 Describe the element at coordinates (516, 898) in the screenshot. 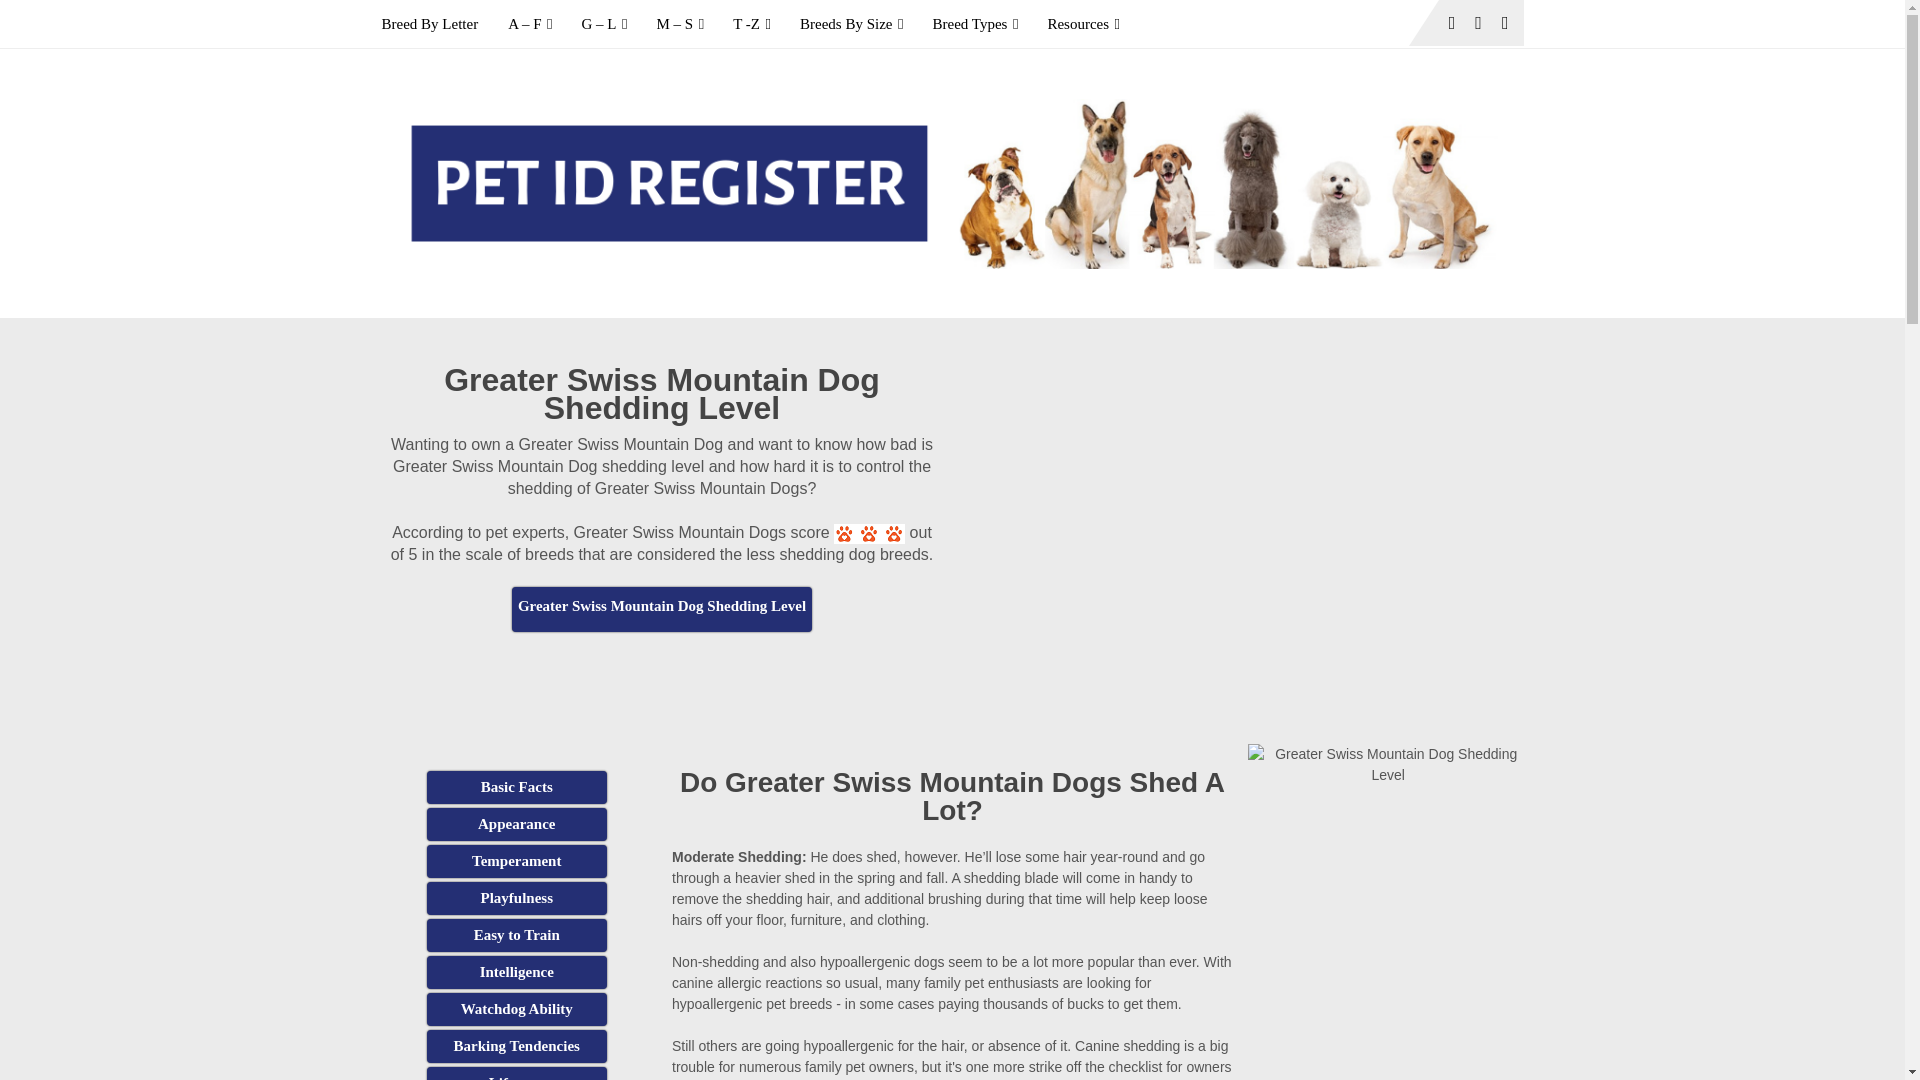

I see `Are Greater Swiss Mountain Dogs playful?` at that location.